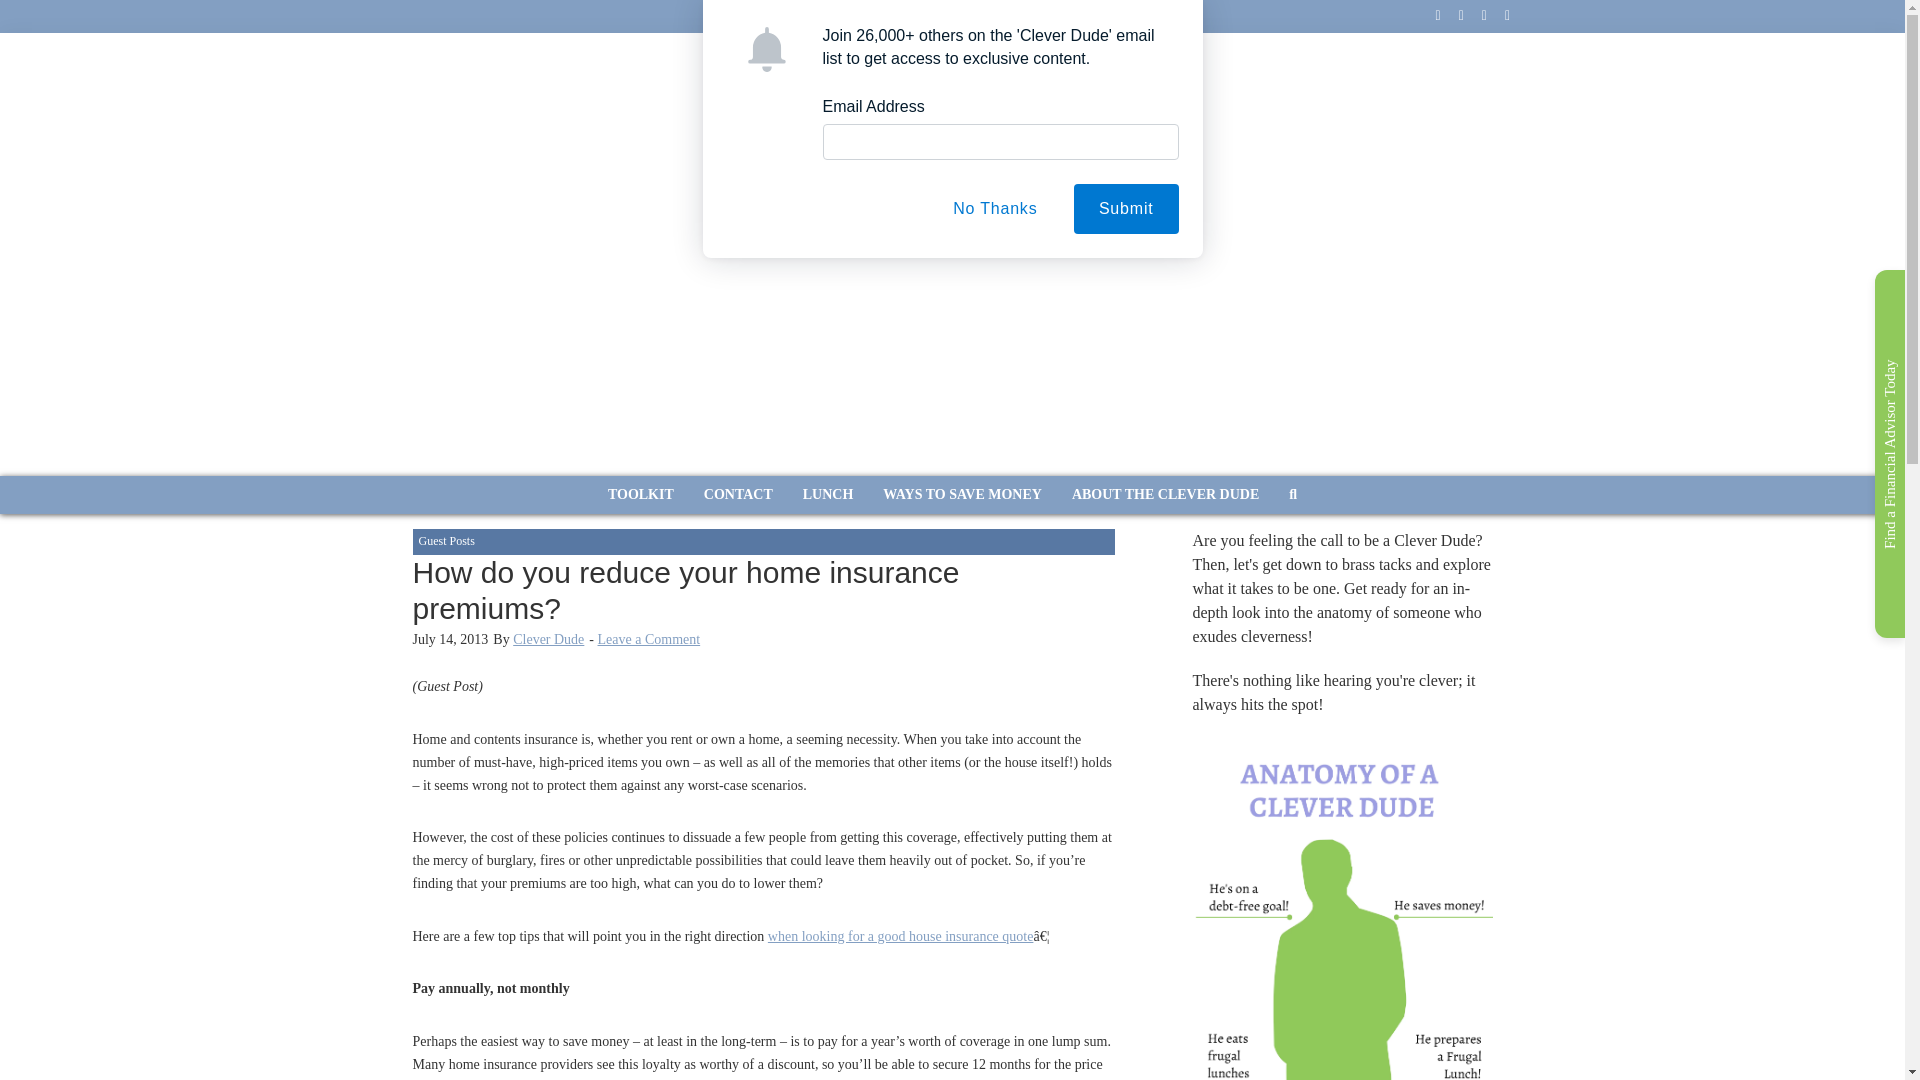  Describe the element at coordinates (648, 638) in the screenshot. I see `Leave a Comment` at that location.